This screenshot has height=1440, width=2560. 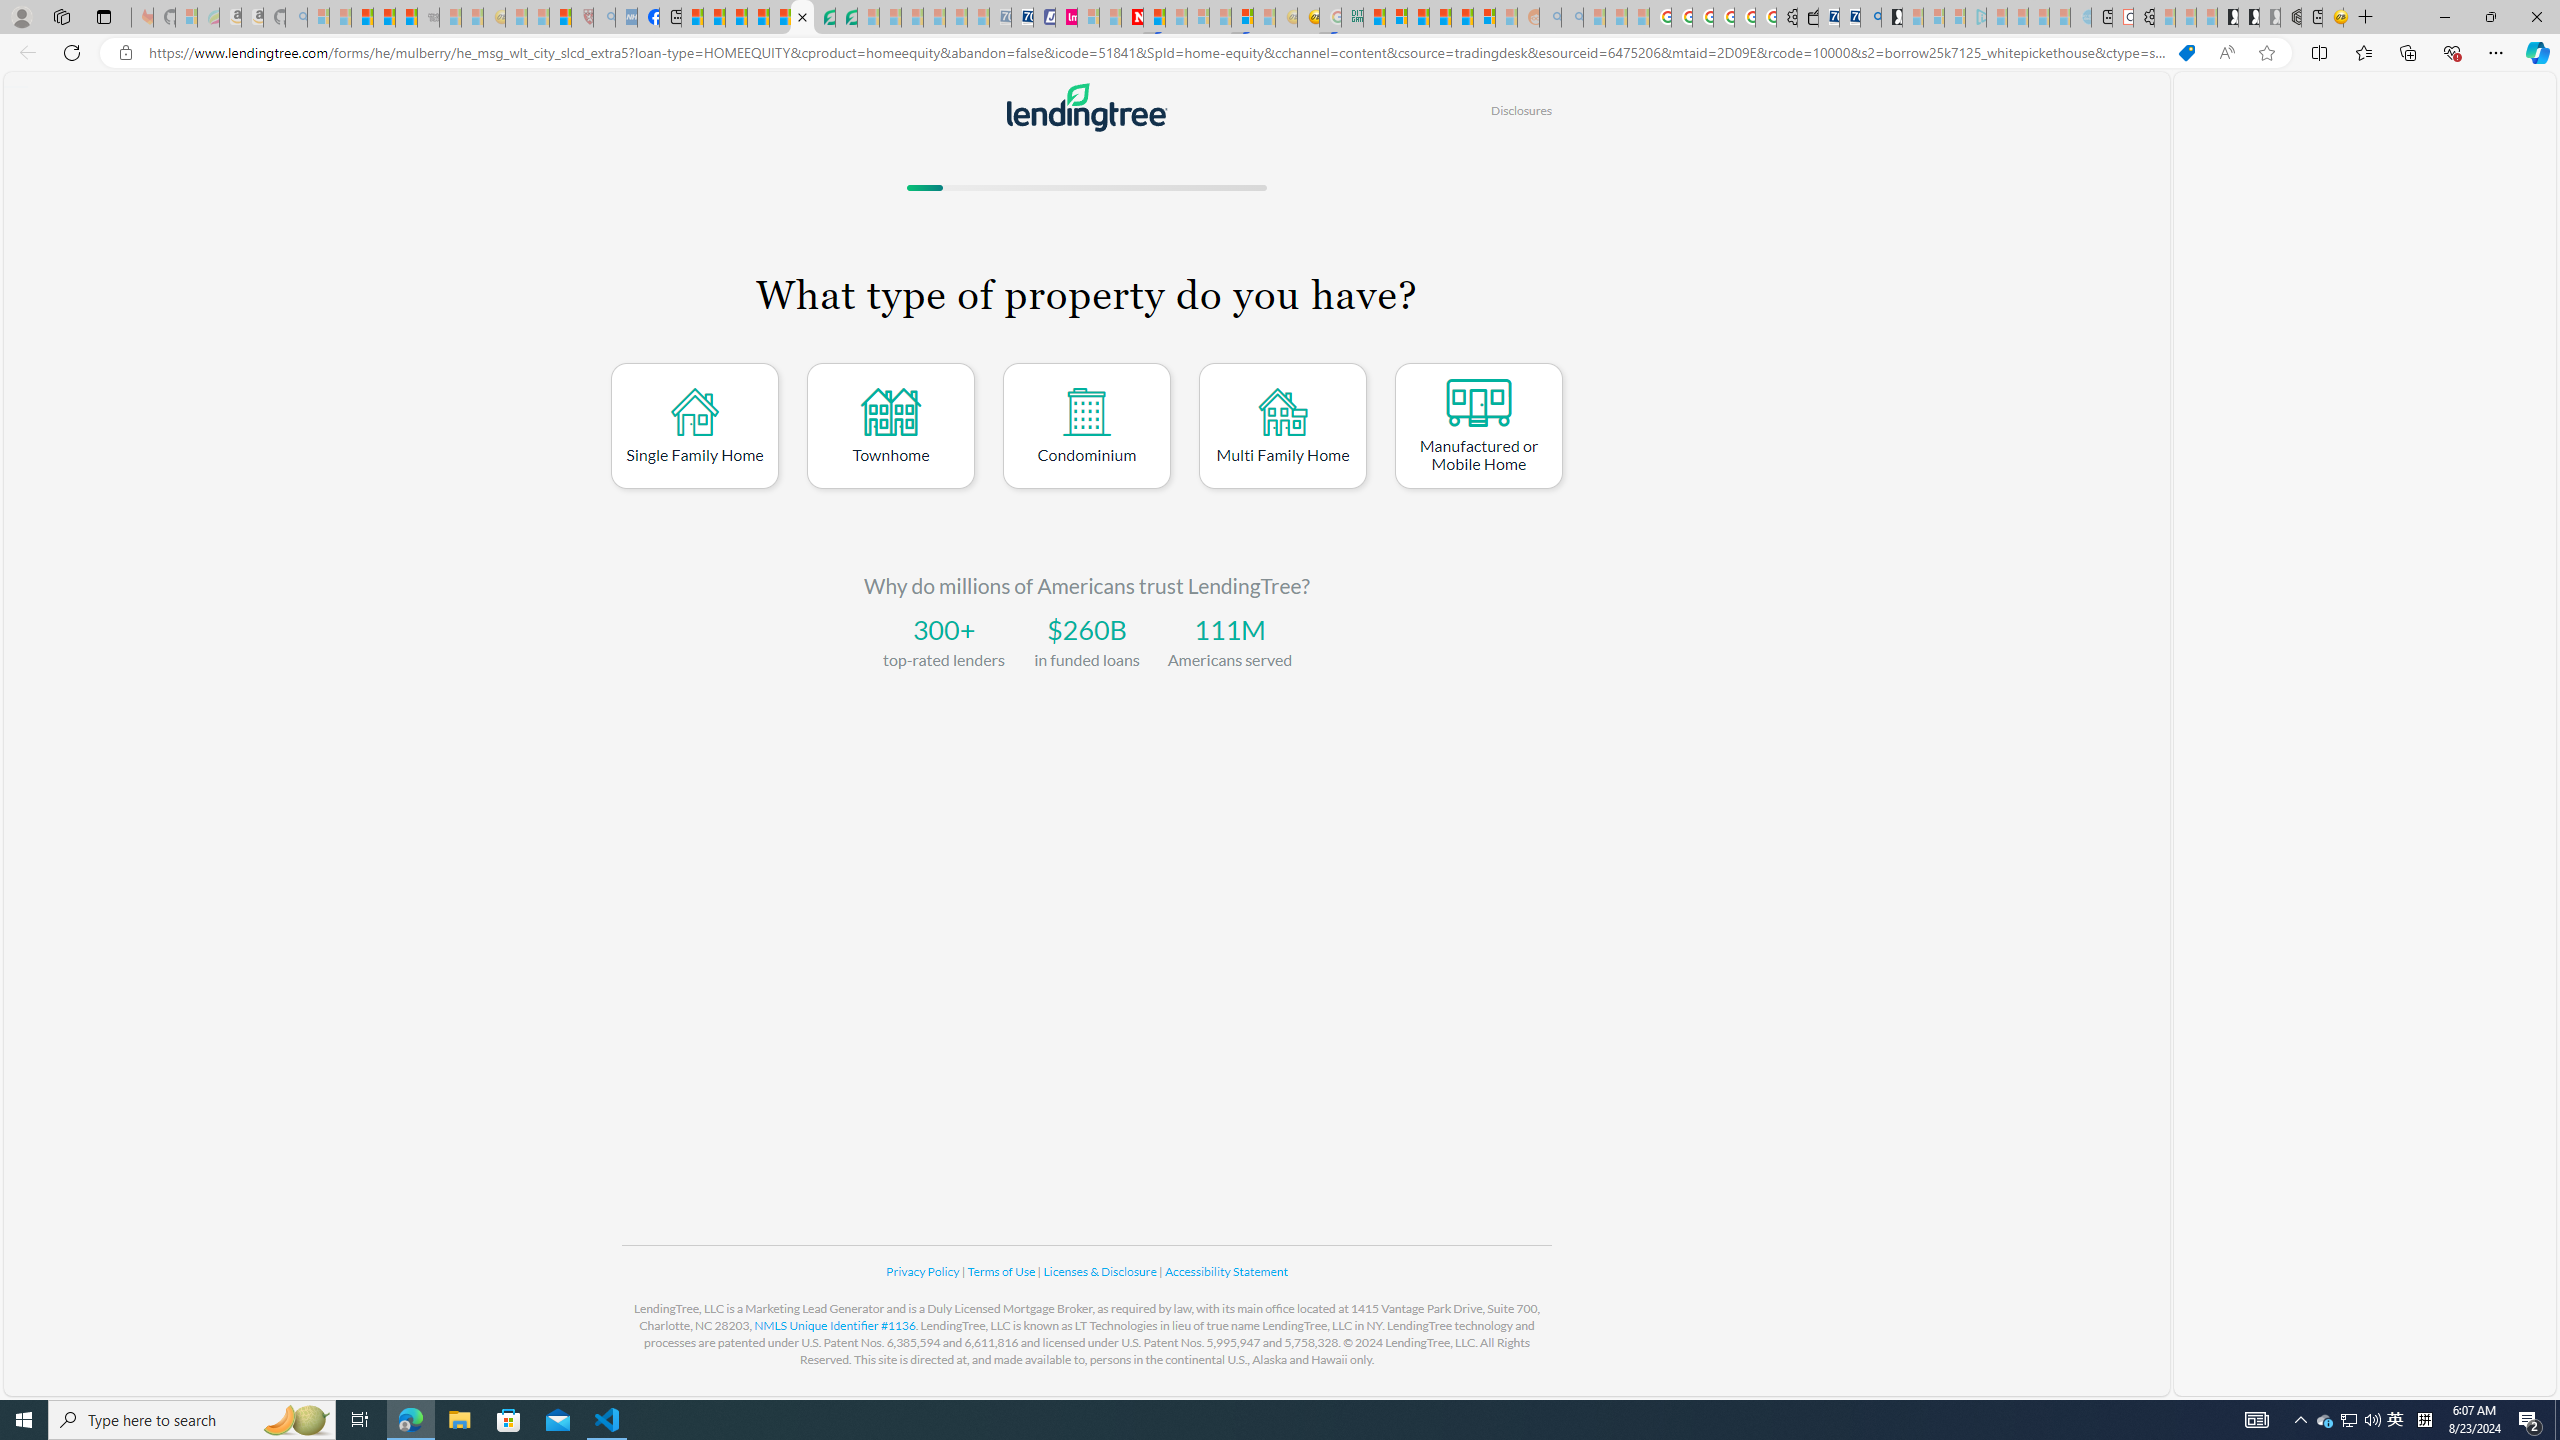 What do you see at coordinates (1002, 1271) in the screenshot?
I see `Terms of Use ` at bounding box center [1002, 1271].